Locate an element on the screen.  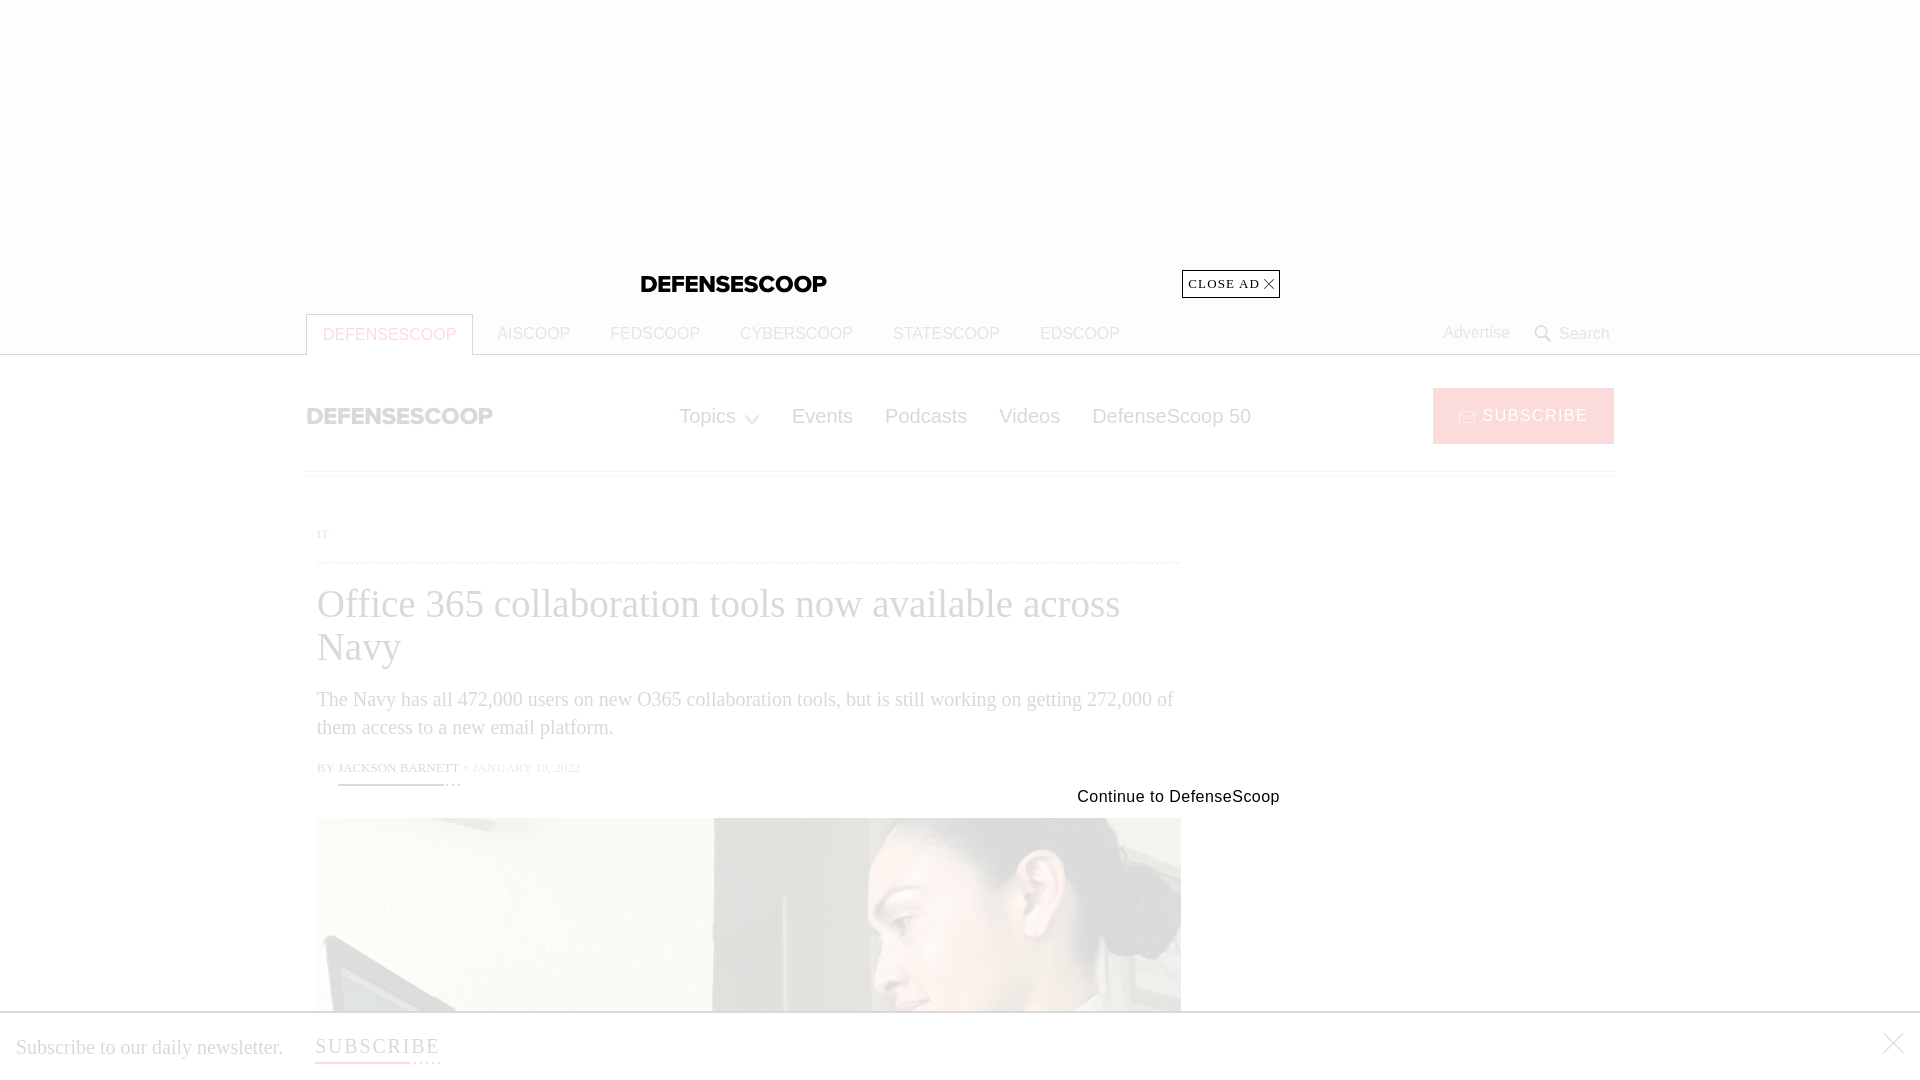
Search is located at coordinates (1574, 333).